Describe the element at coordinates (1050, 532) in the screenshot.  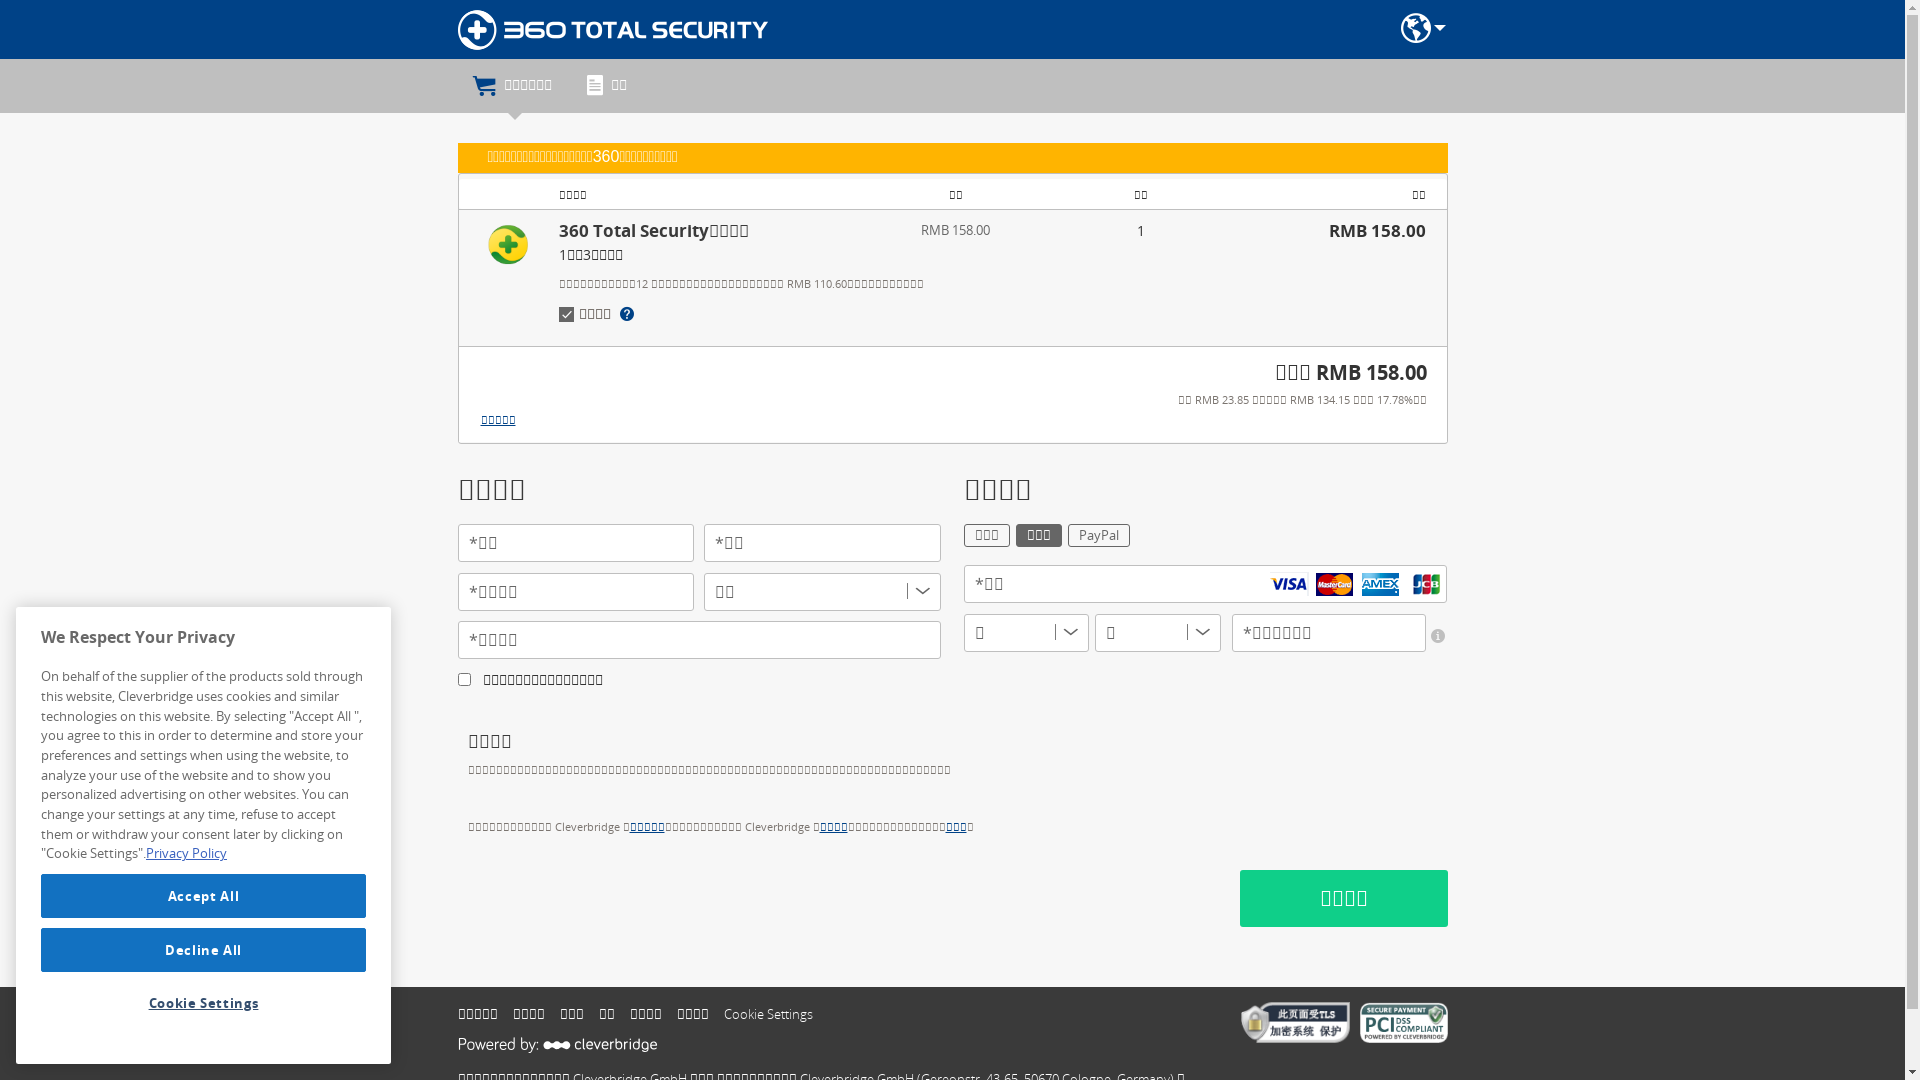
I see `CCA` at that location.